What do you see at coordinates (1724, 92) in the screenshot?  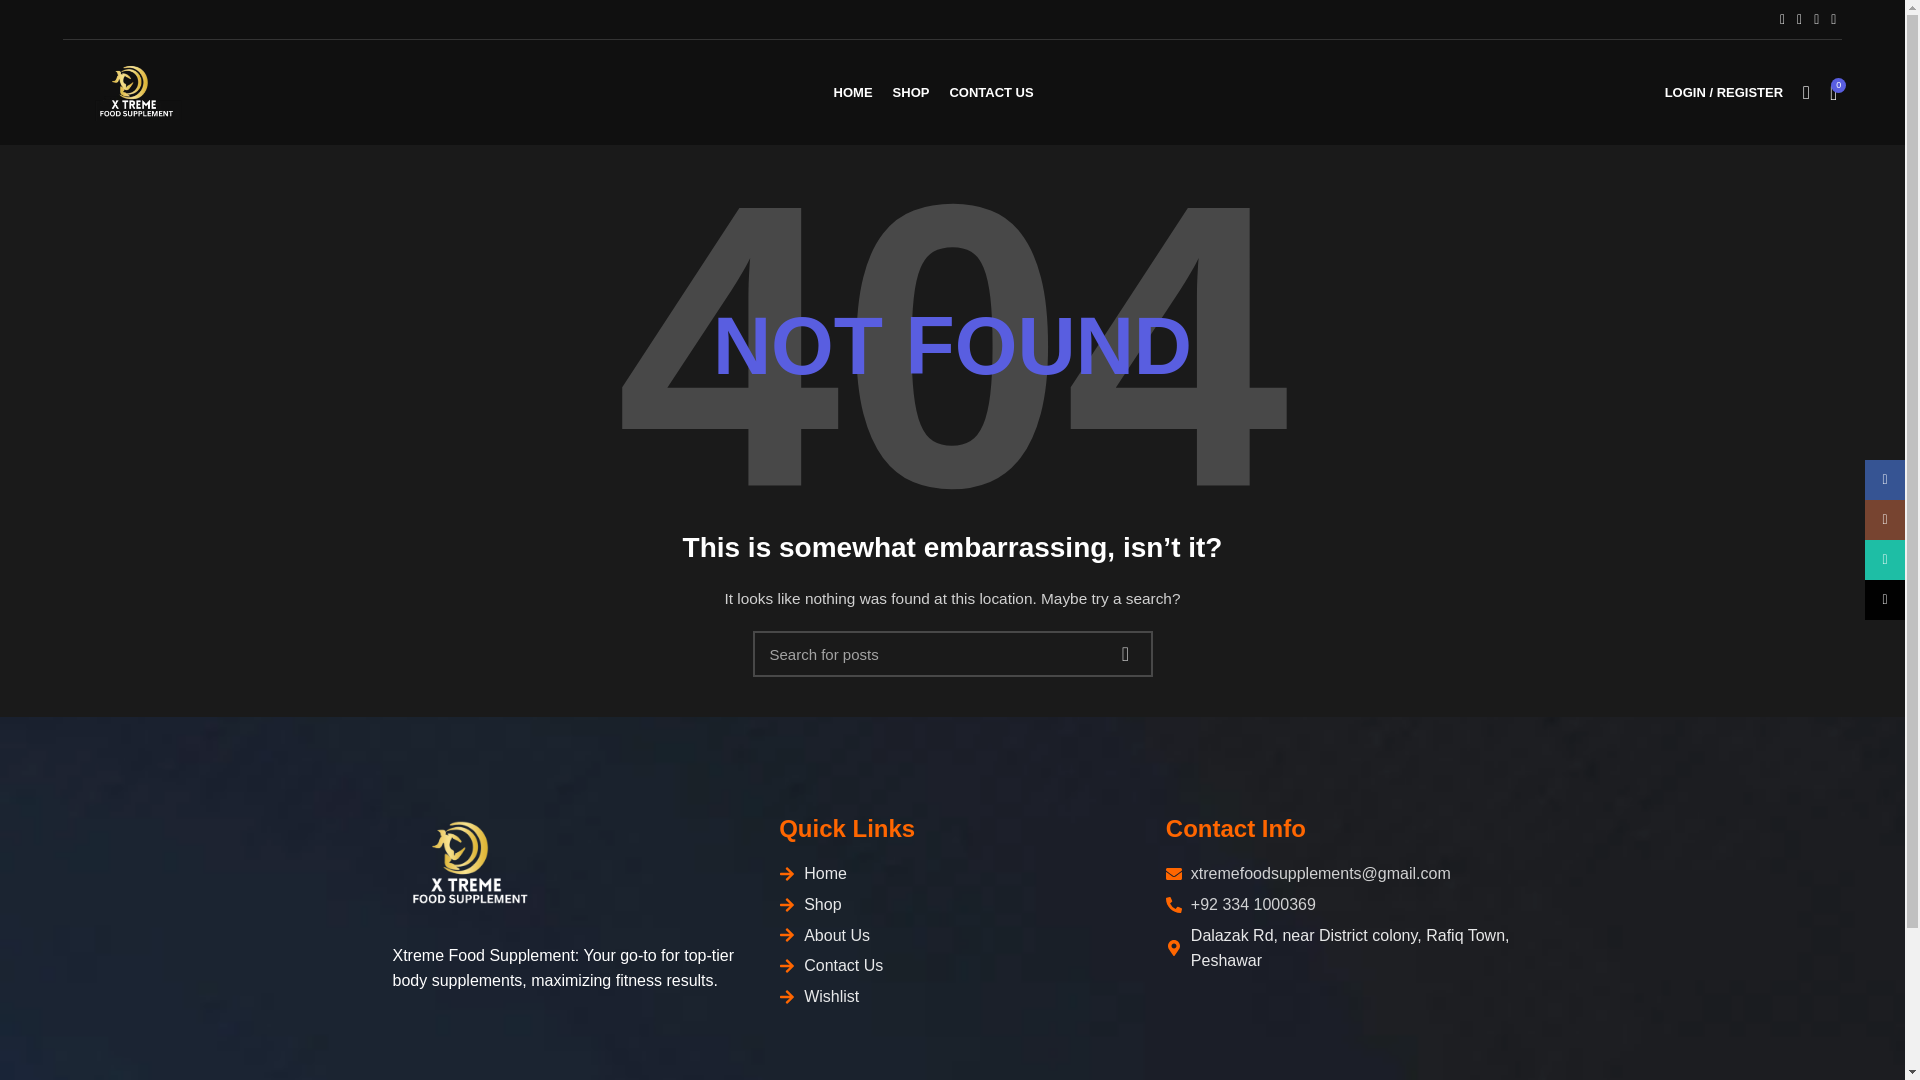 I see `My account` at bounding box center [1724, 92].